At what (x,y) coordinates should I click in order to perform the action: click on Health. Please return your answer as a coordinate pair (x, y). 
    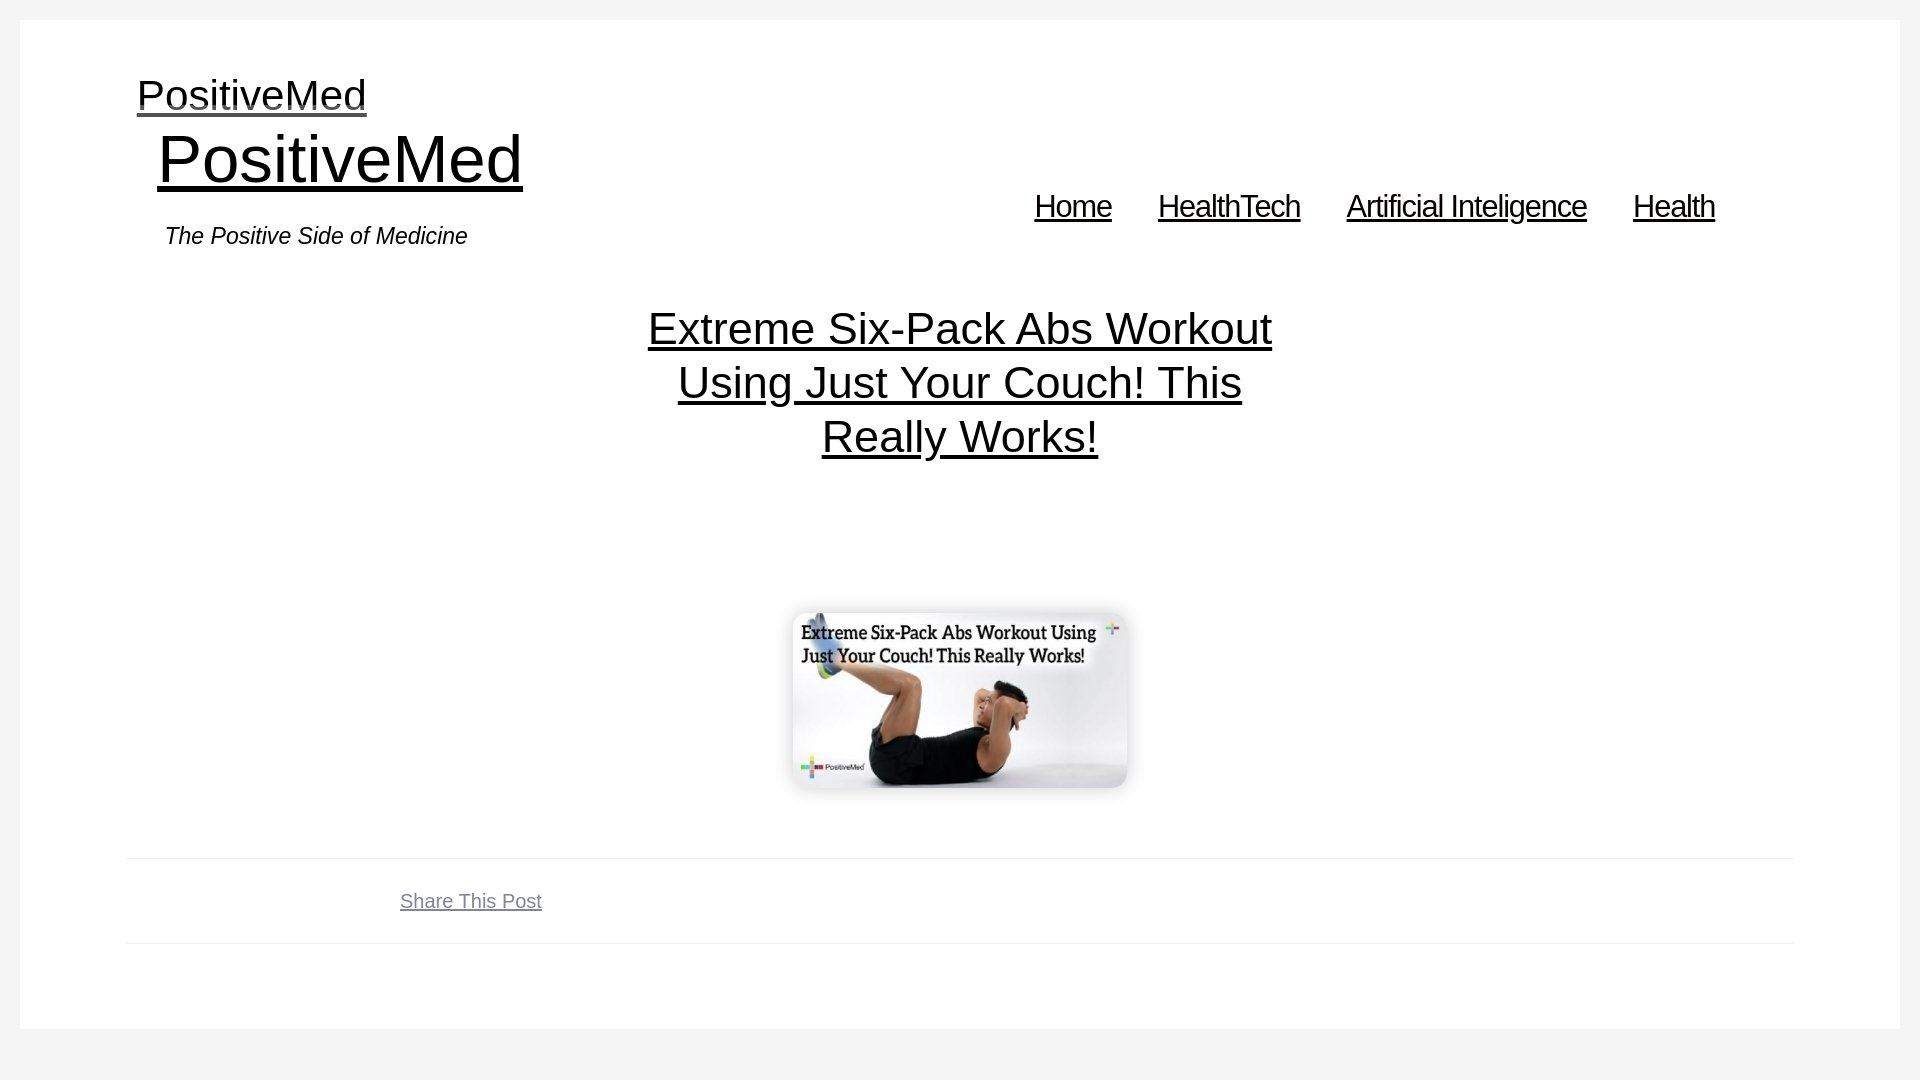
    Looking at the image, I should click on (1673, 206).